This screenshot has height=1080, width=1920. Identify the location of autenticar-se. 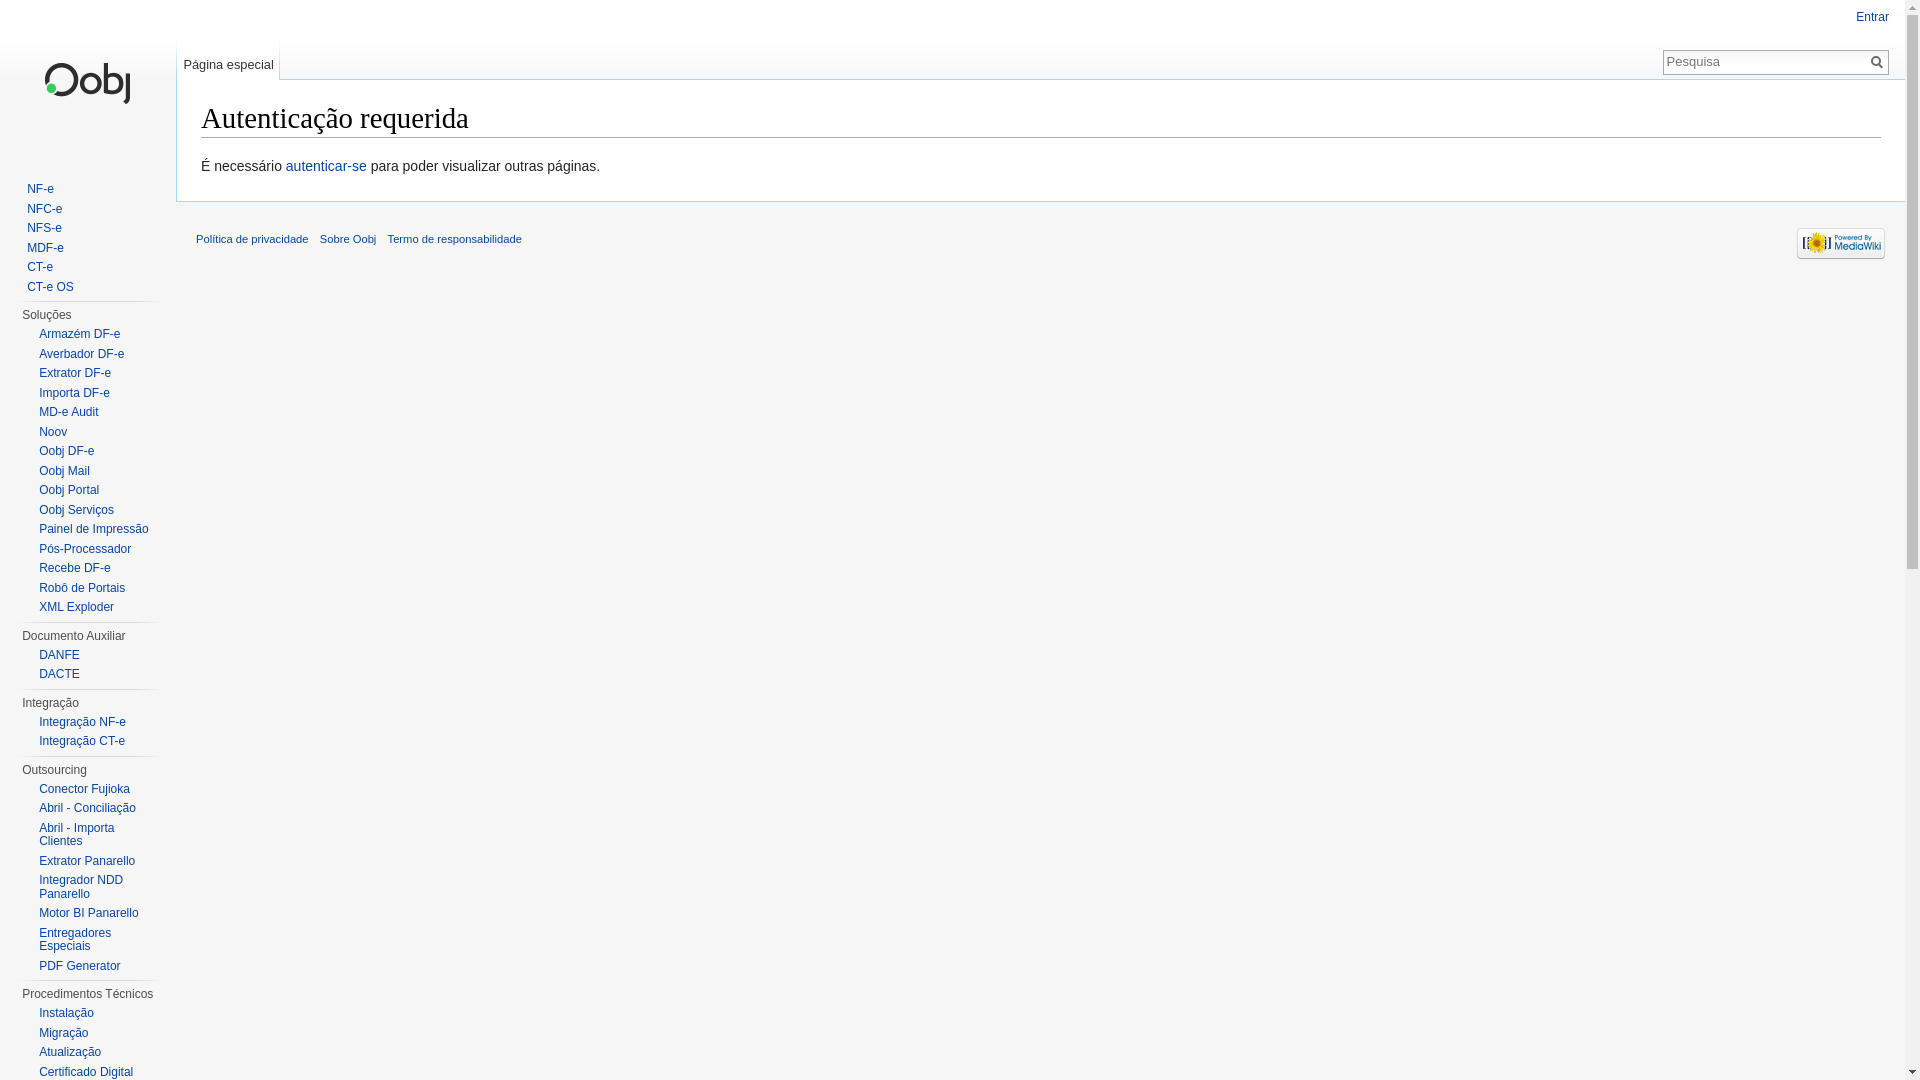
(326, 166).